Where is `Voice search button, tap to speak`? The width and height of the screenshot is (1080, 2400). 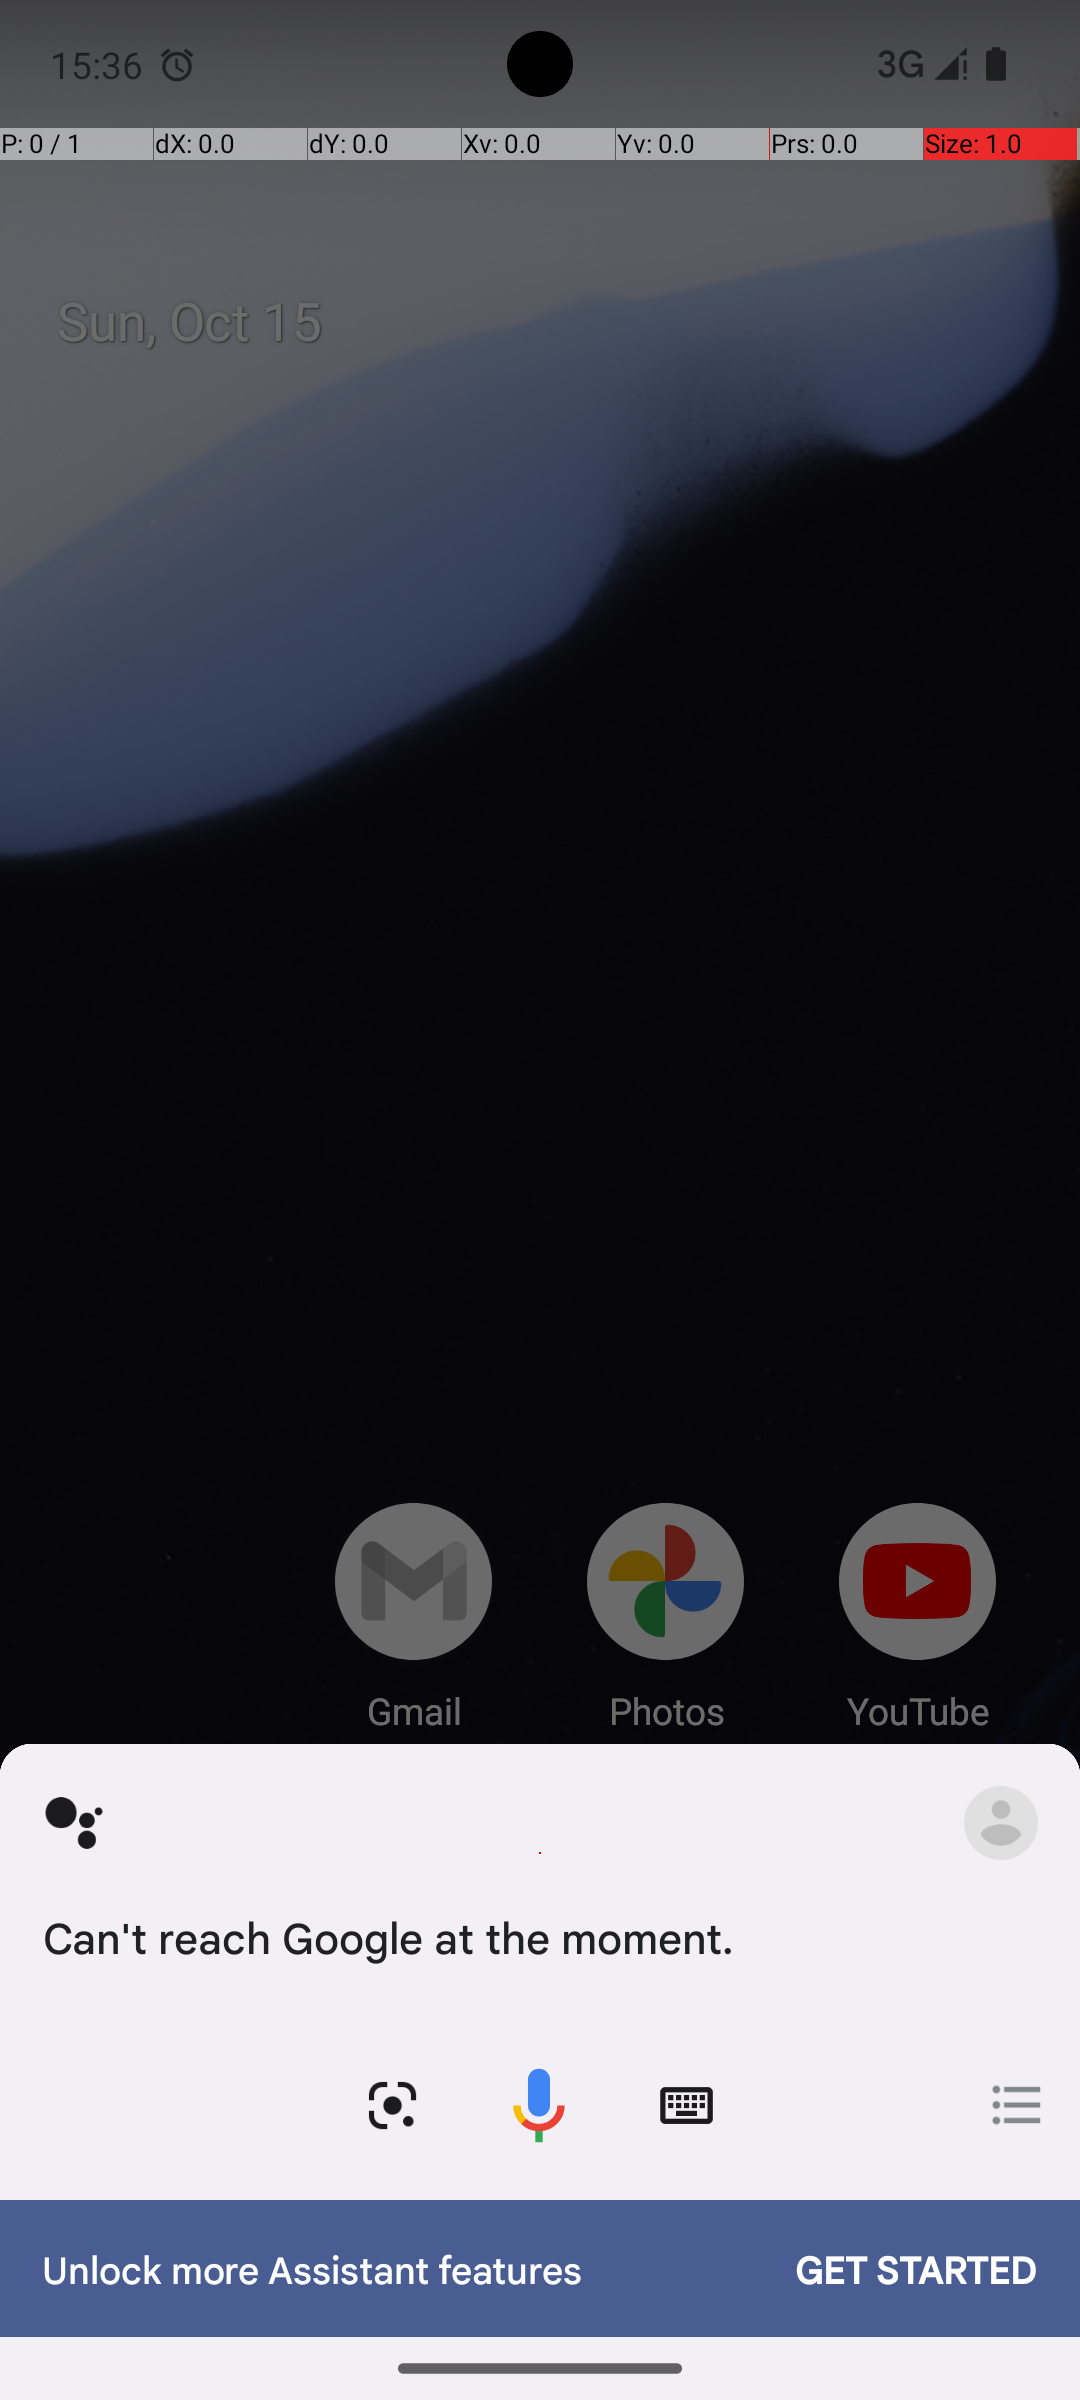
Voice search button, tap to speak is located at coordinates (539, 2106).